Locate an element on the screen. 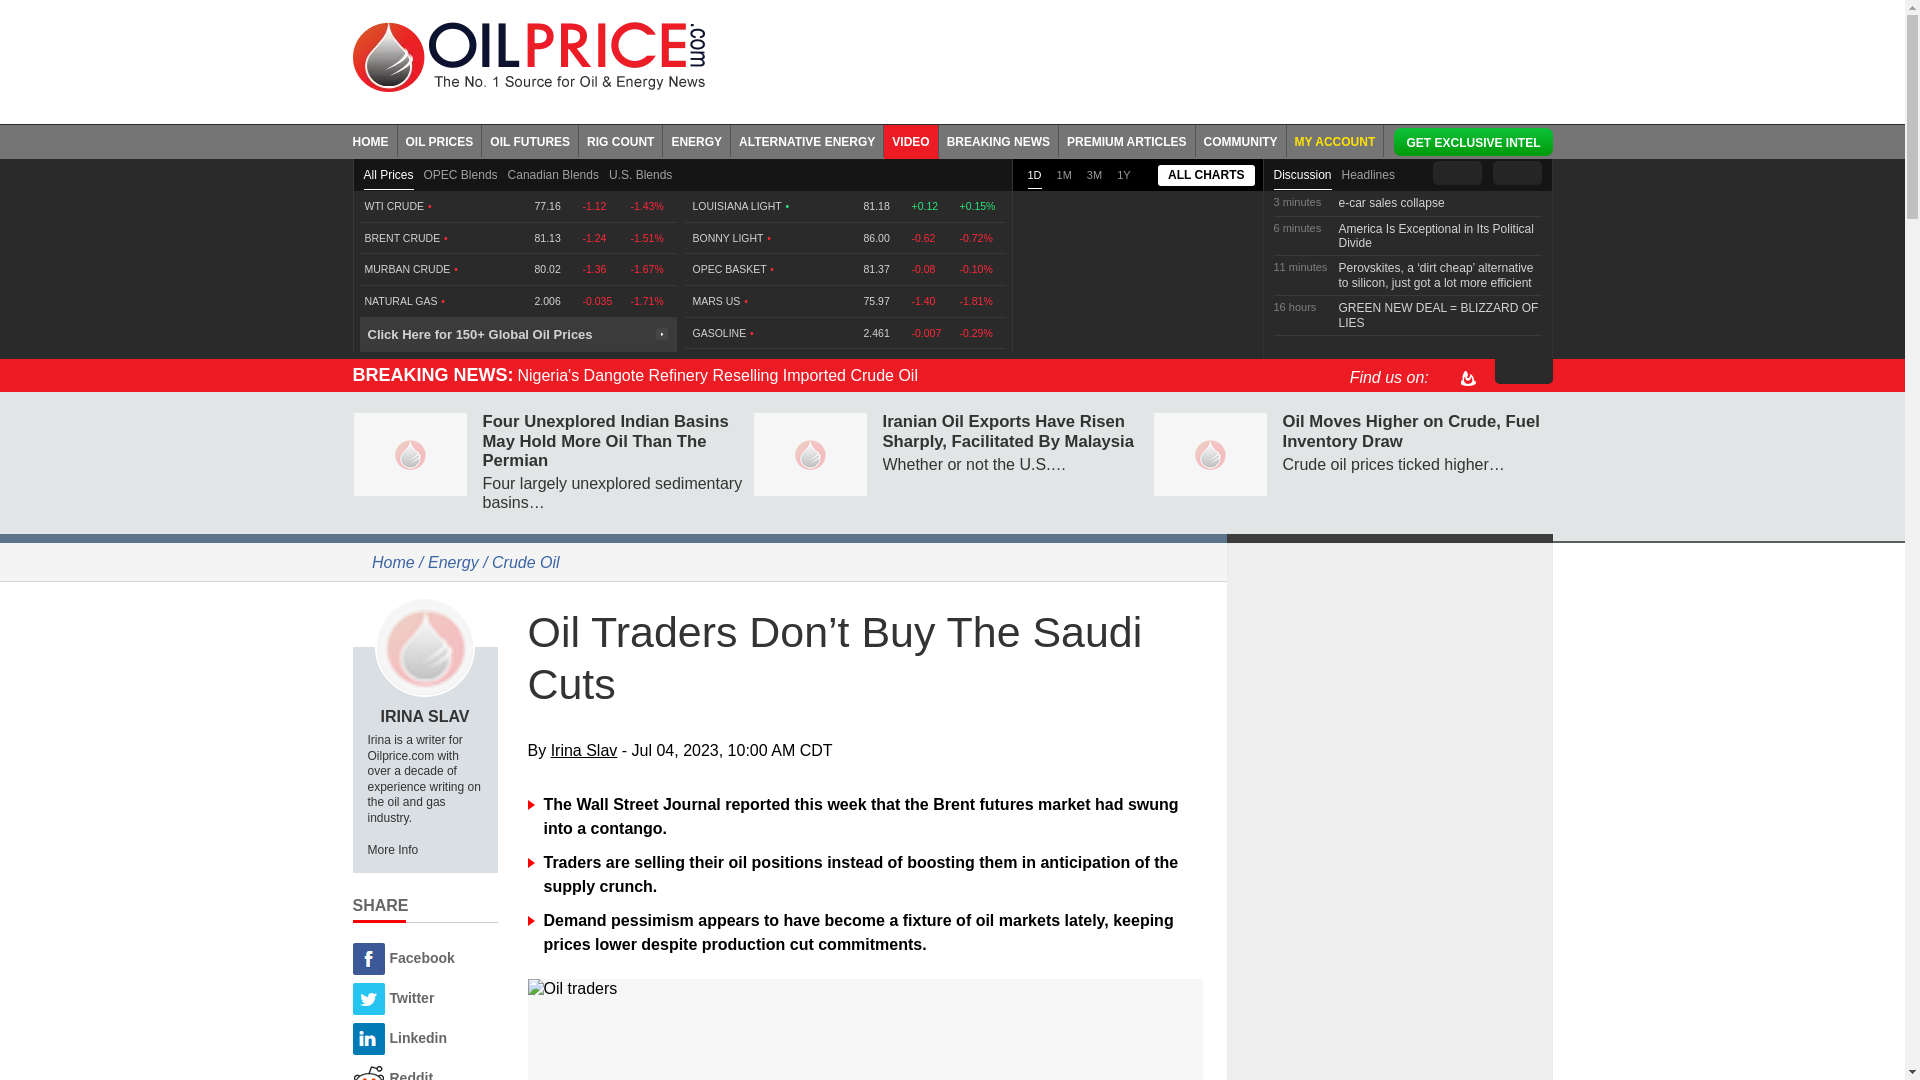 This screenshot has height=1080, width=1920. Oil traders is located at coordinates (866, 988).